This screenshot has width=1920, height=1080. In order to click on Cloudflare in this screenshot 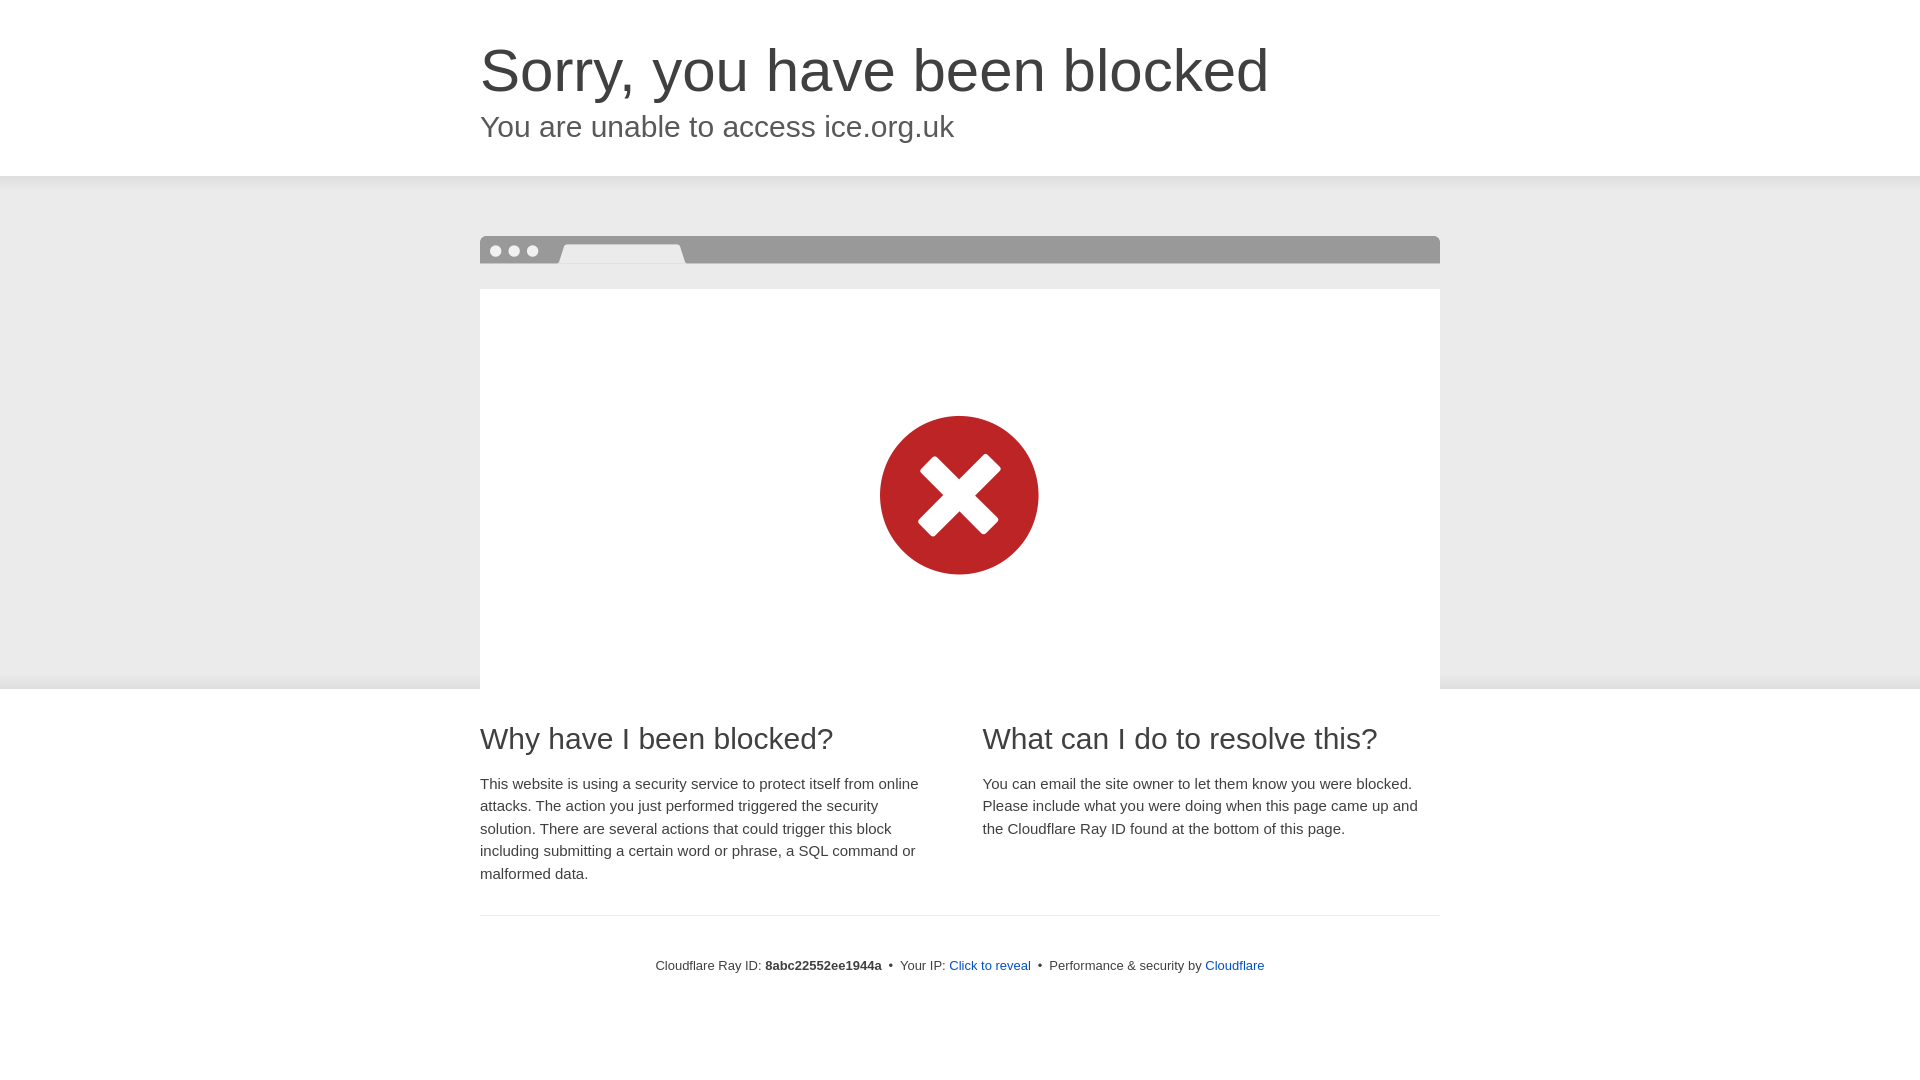, I will do `click(1234, 965)`.